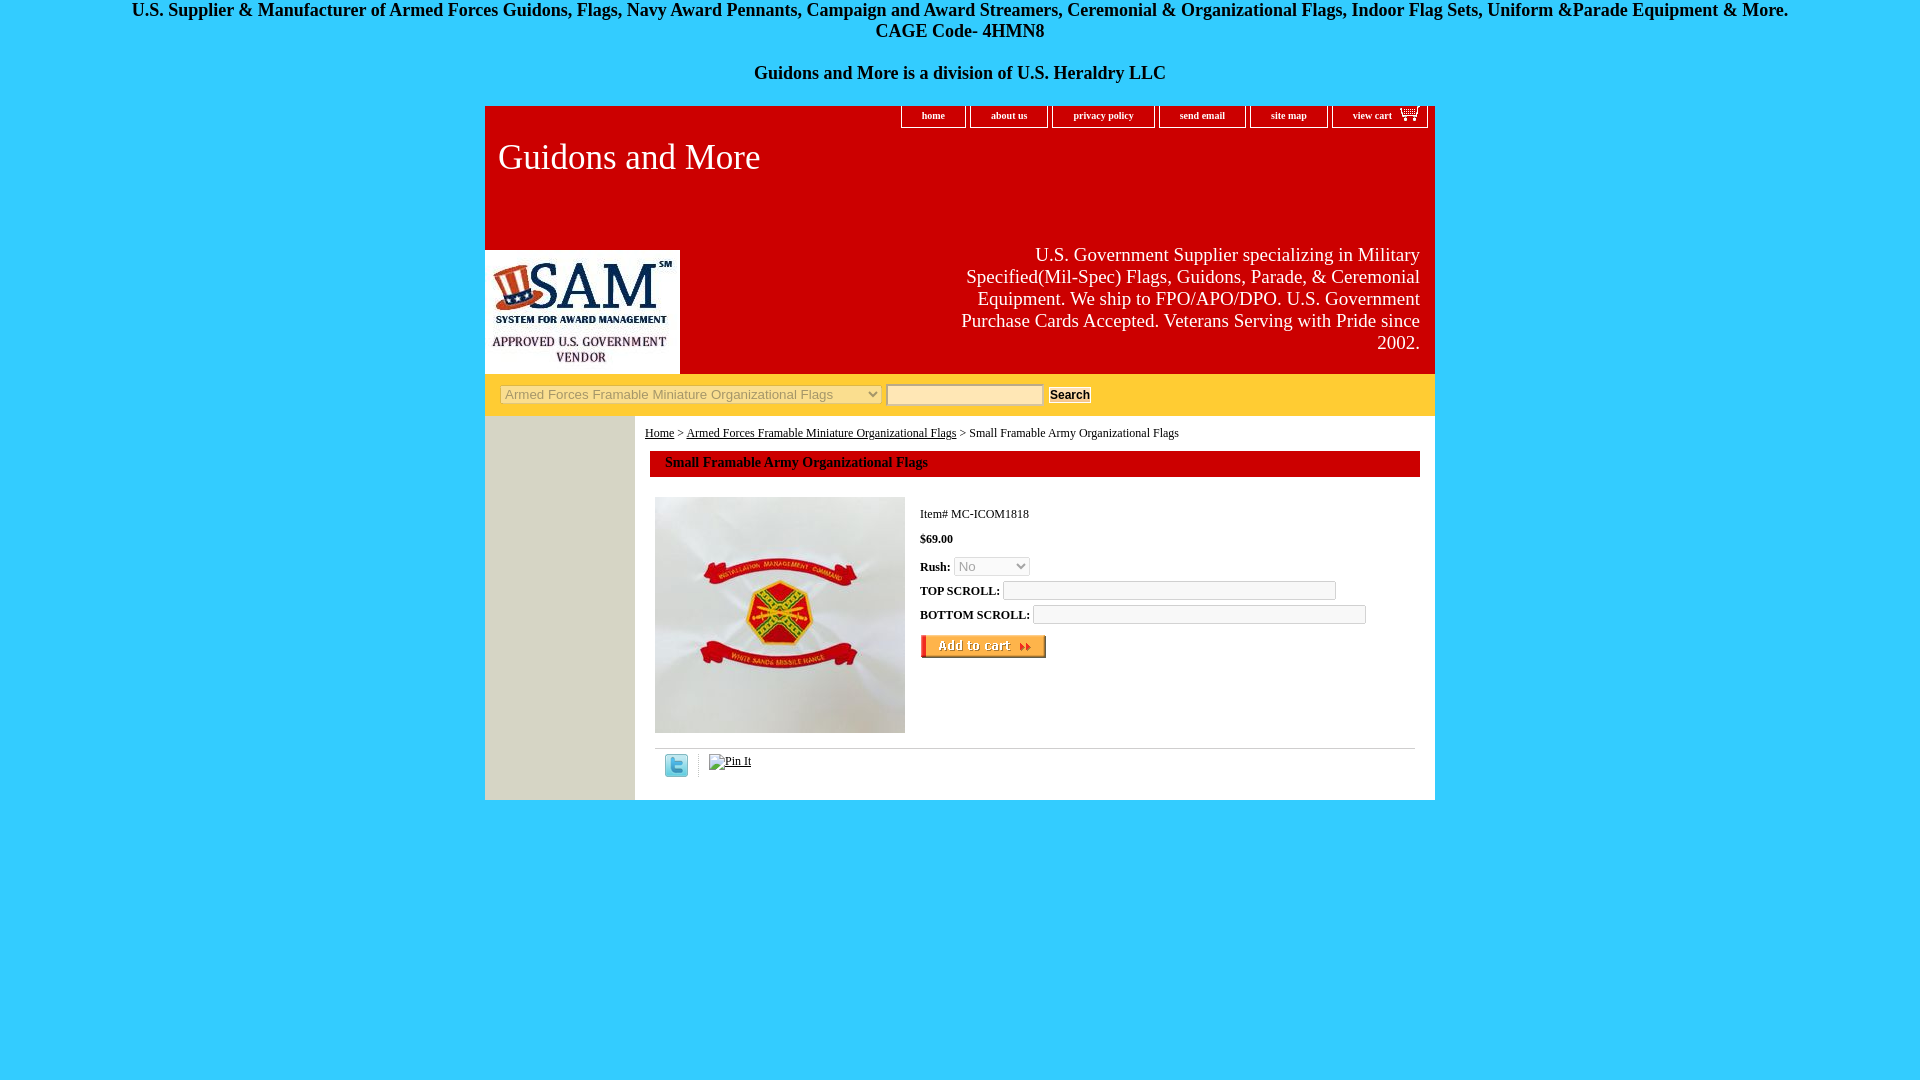 The image size is (1920, 1080). I want to click on view cart, so click(1379, 116).